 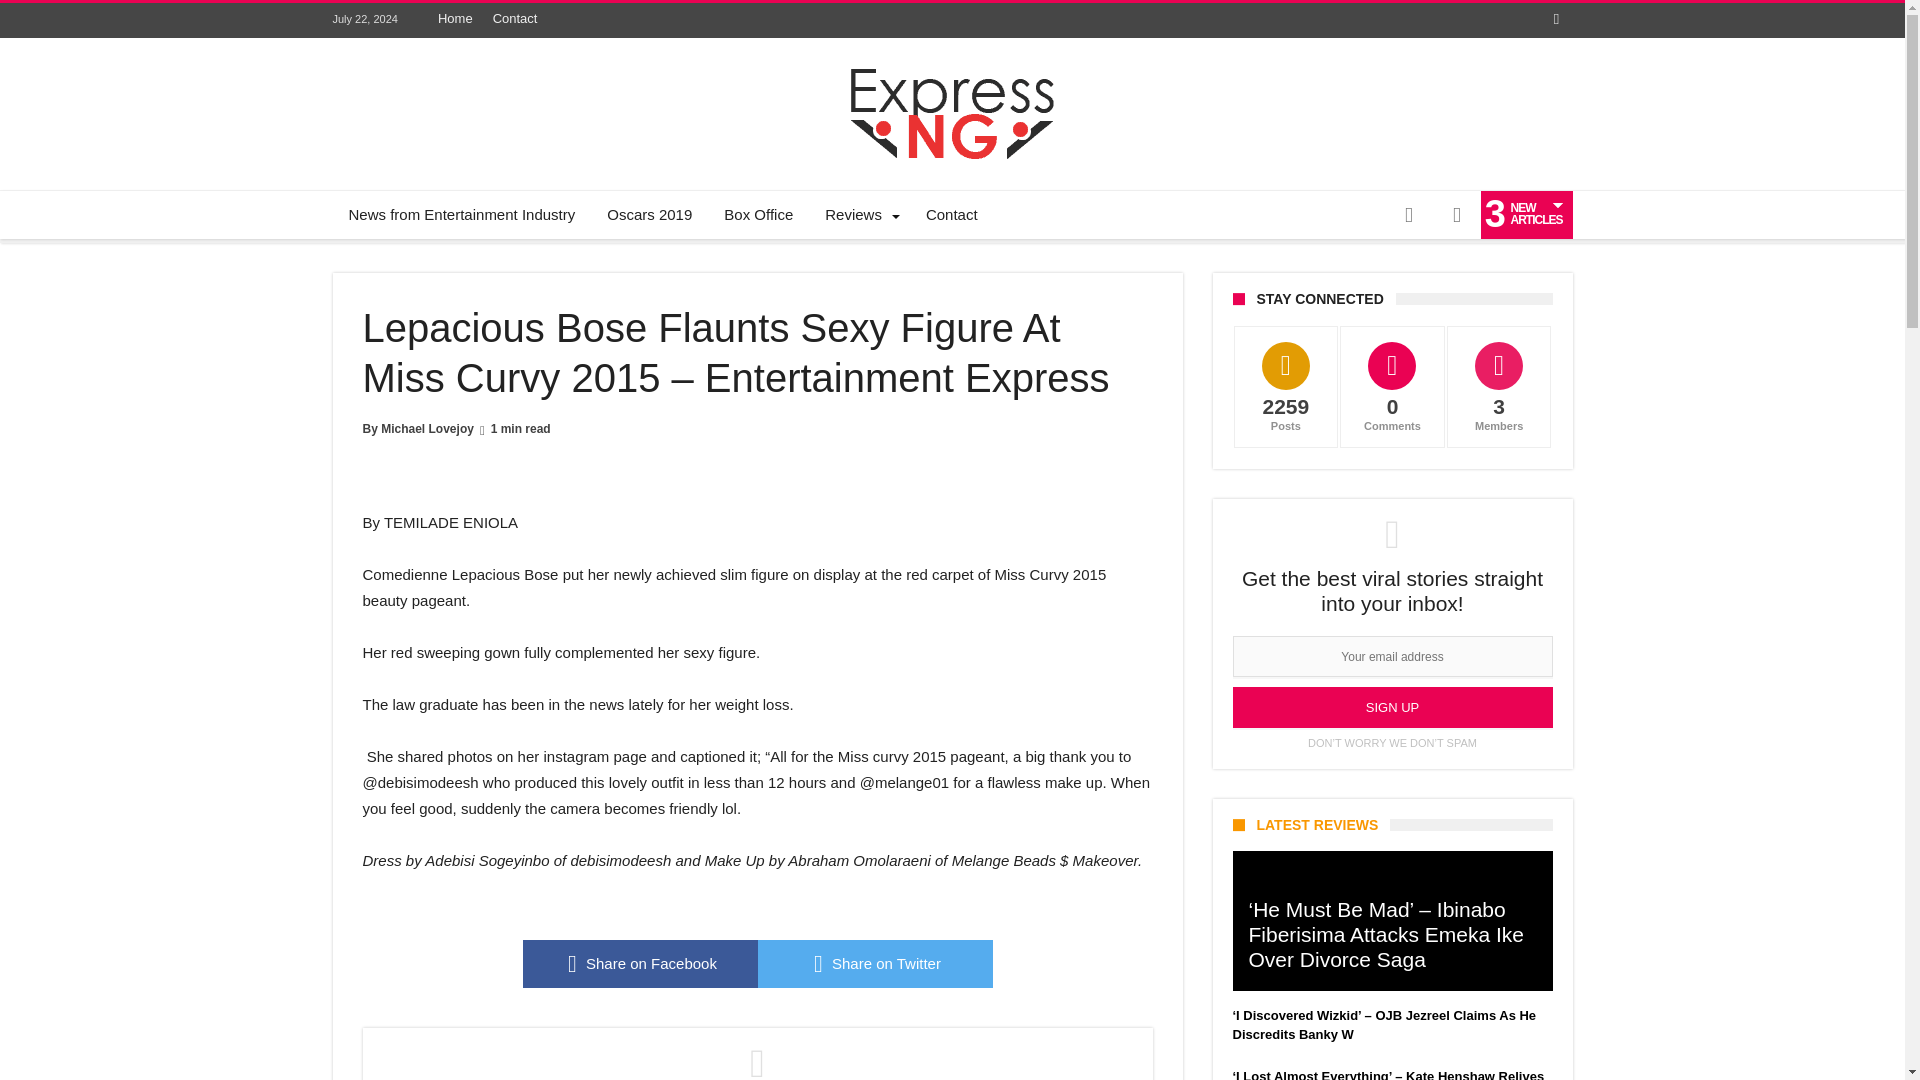 What do you see at coordinates (875, 964) in the screenshot?
I see `Share on Twitter` at bounding box center [875, 964].